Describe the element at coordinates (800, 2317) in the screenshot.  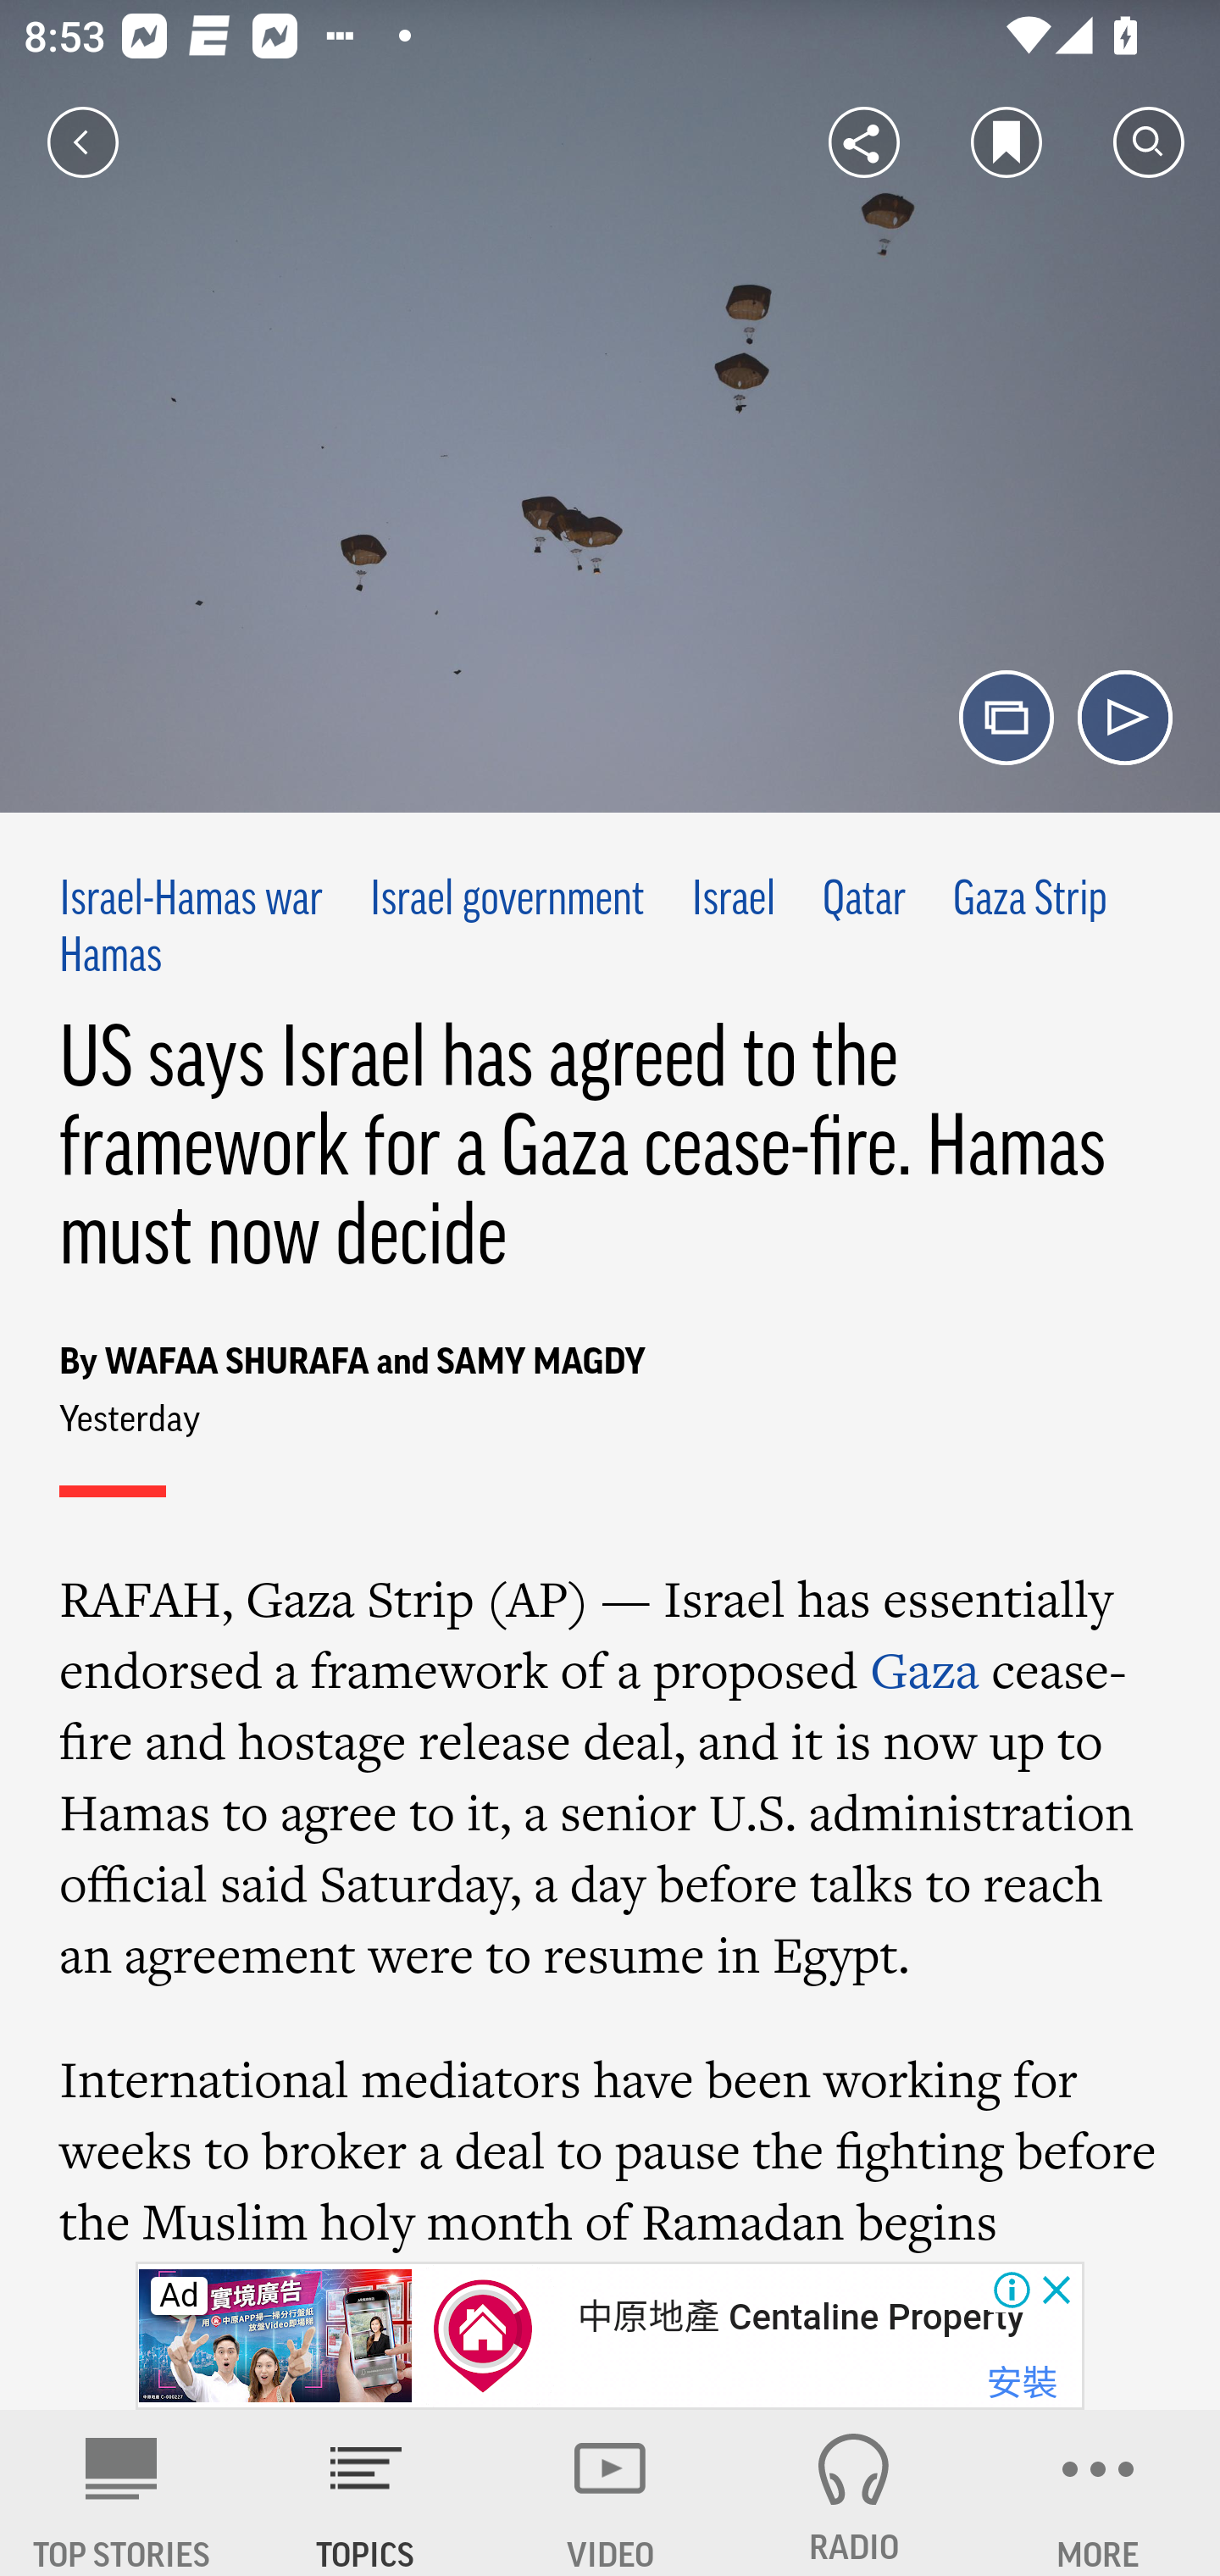
I see `中原地產 Centaline Property` at that location.